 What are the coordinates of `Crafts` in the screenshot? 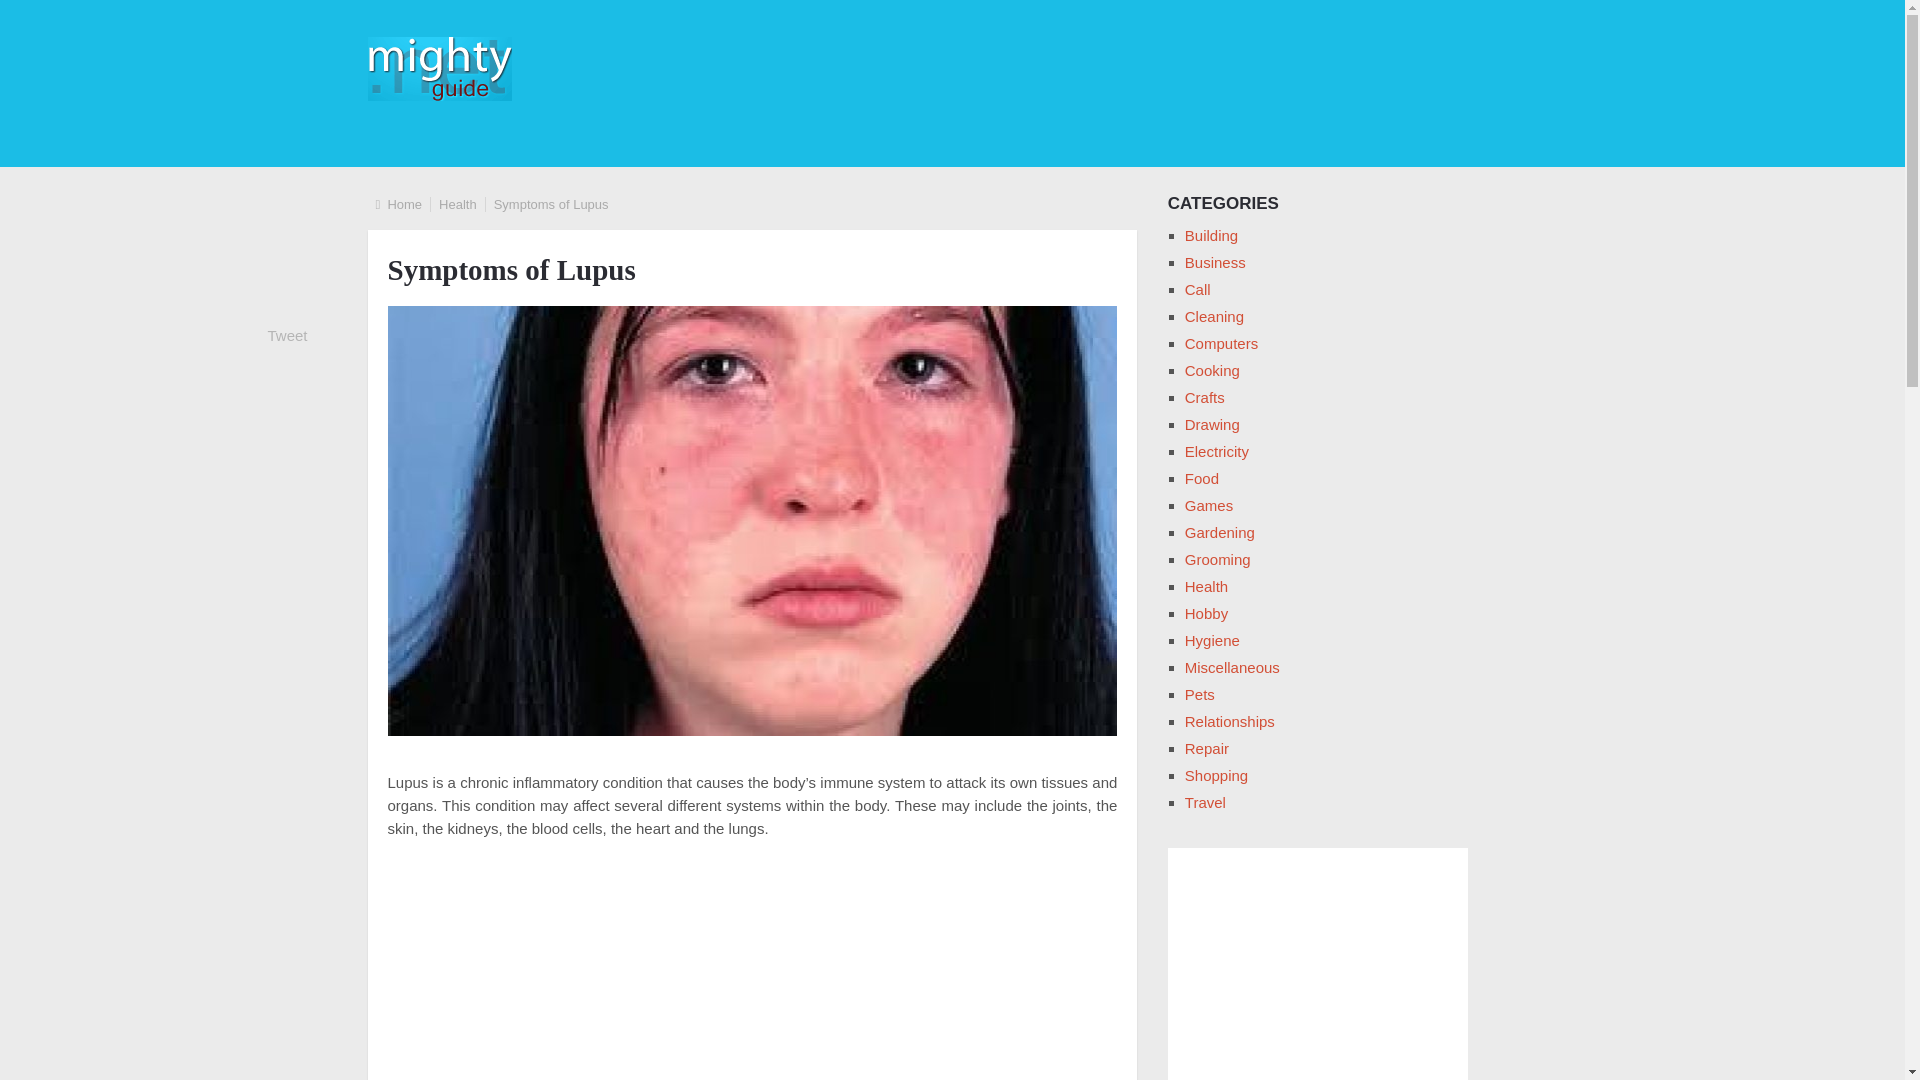 It's located at (1204, 397).